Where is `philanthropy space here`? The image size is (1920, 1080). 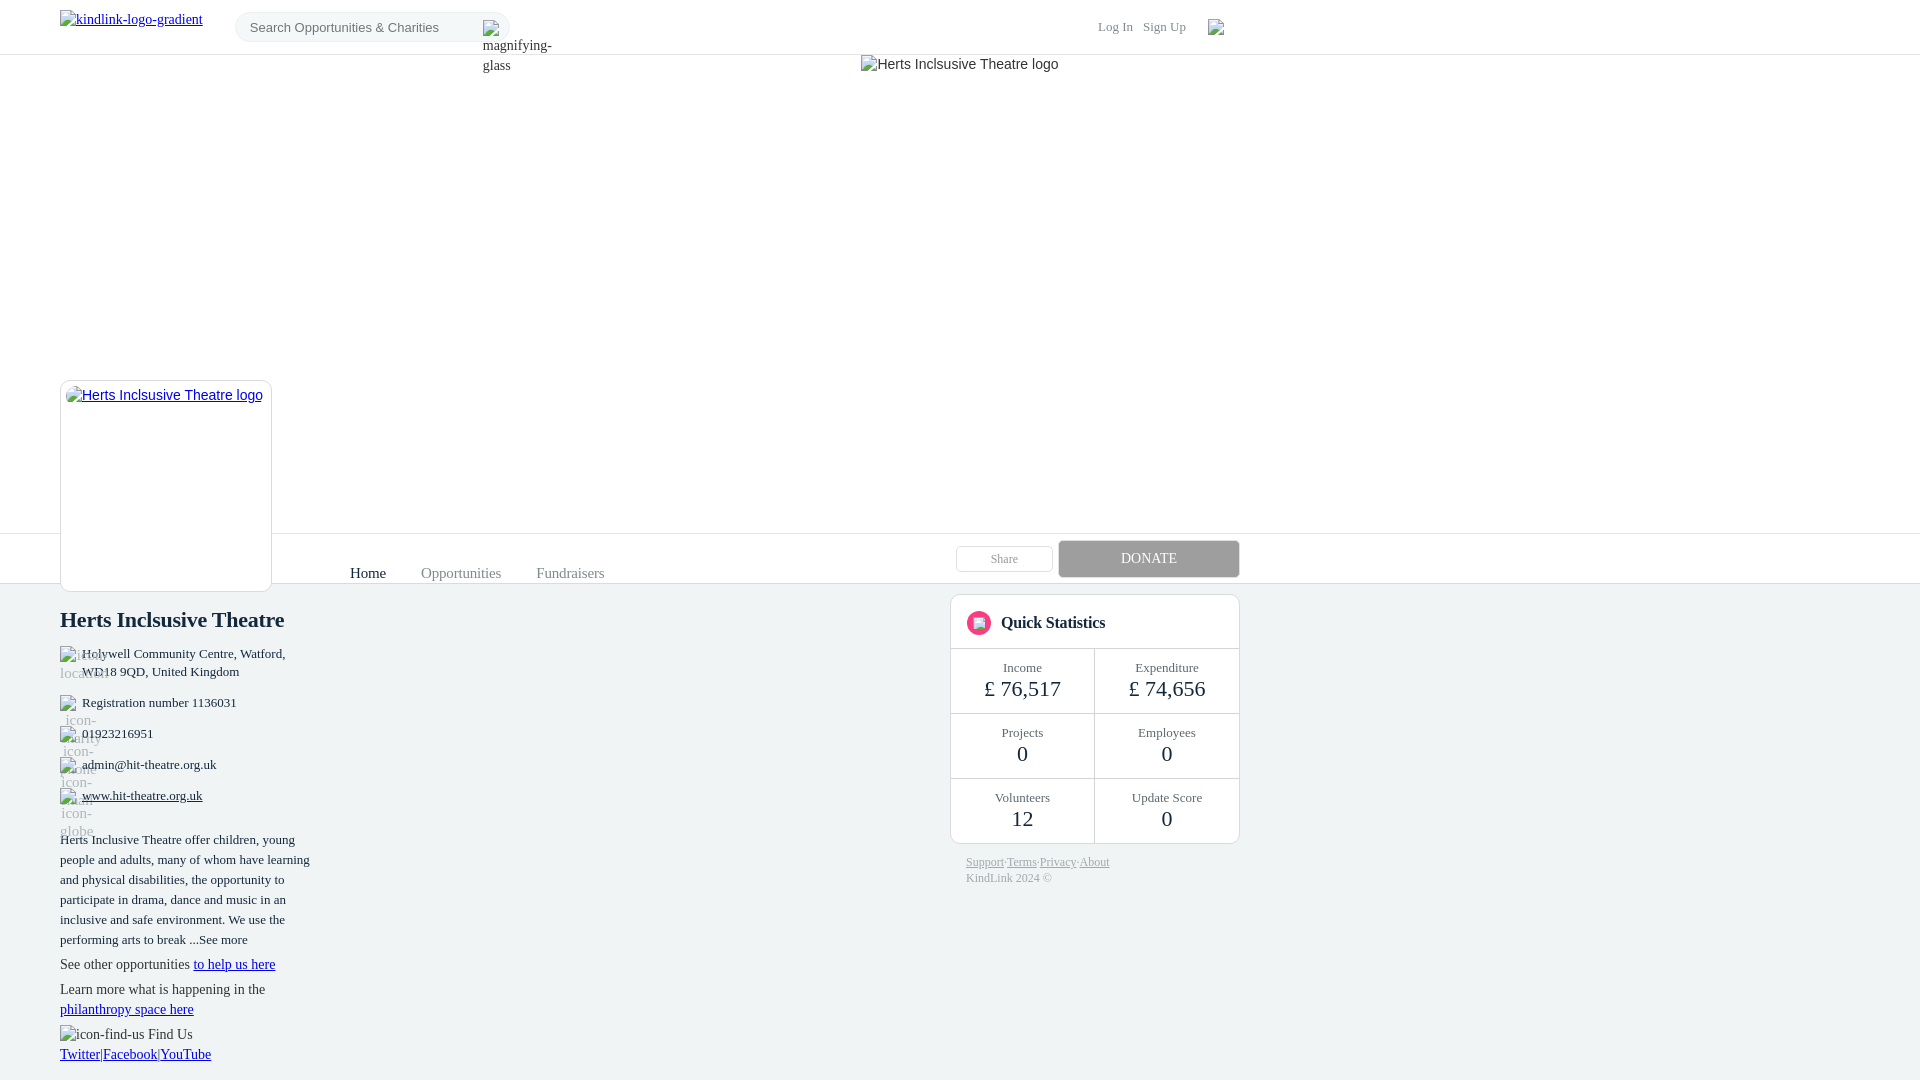 philanthropy space here is located at coordinates (126, 1010).